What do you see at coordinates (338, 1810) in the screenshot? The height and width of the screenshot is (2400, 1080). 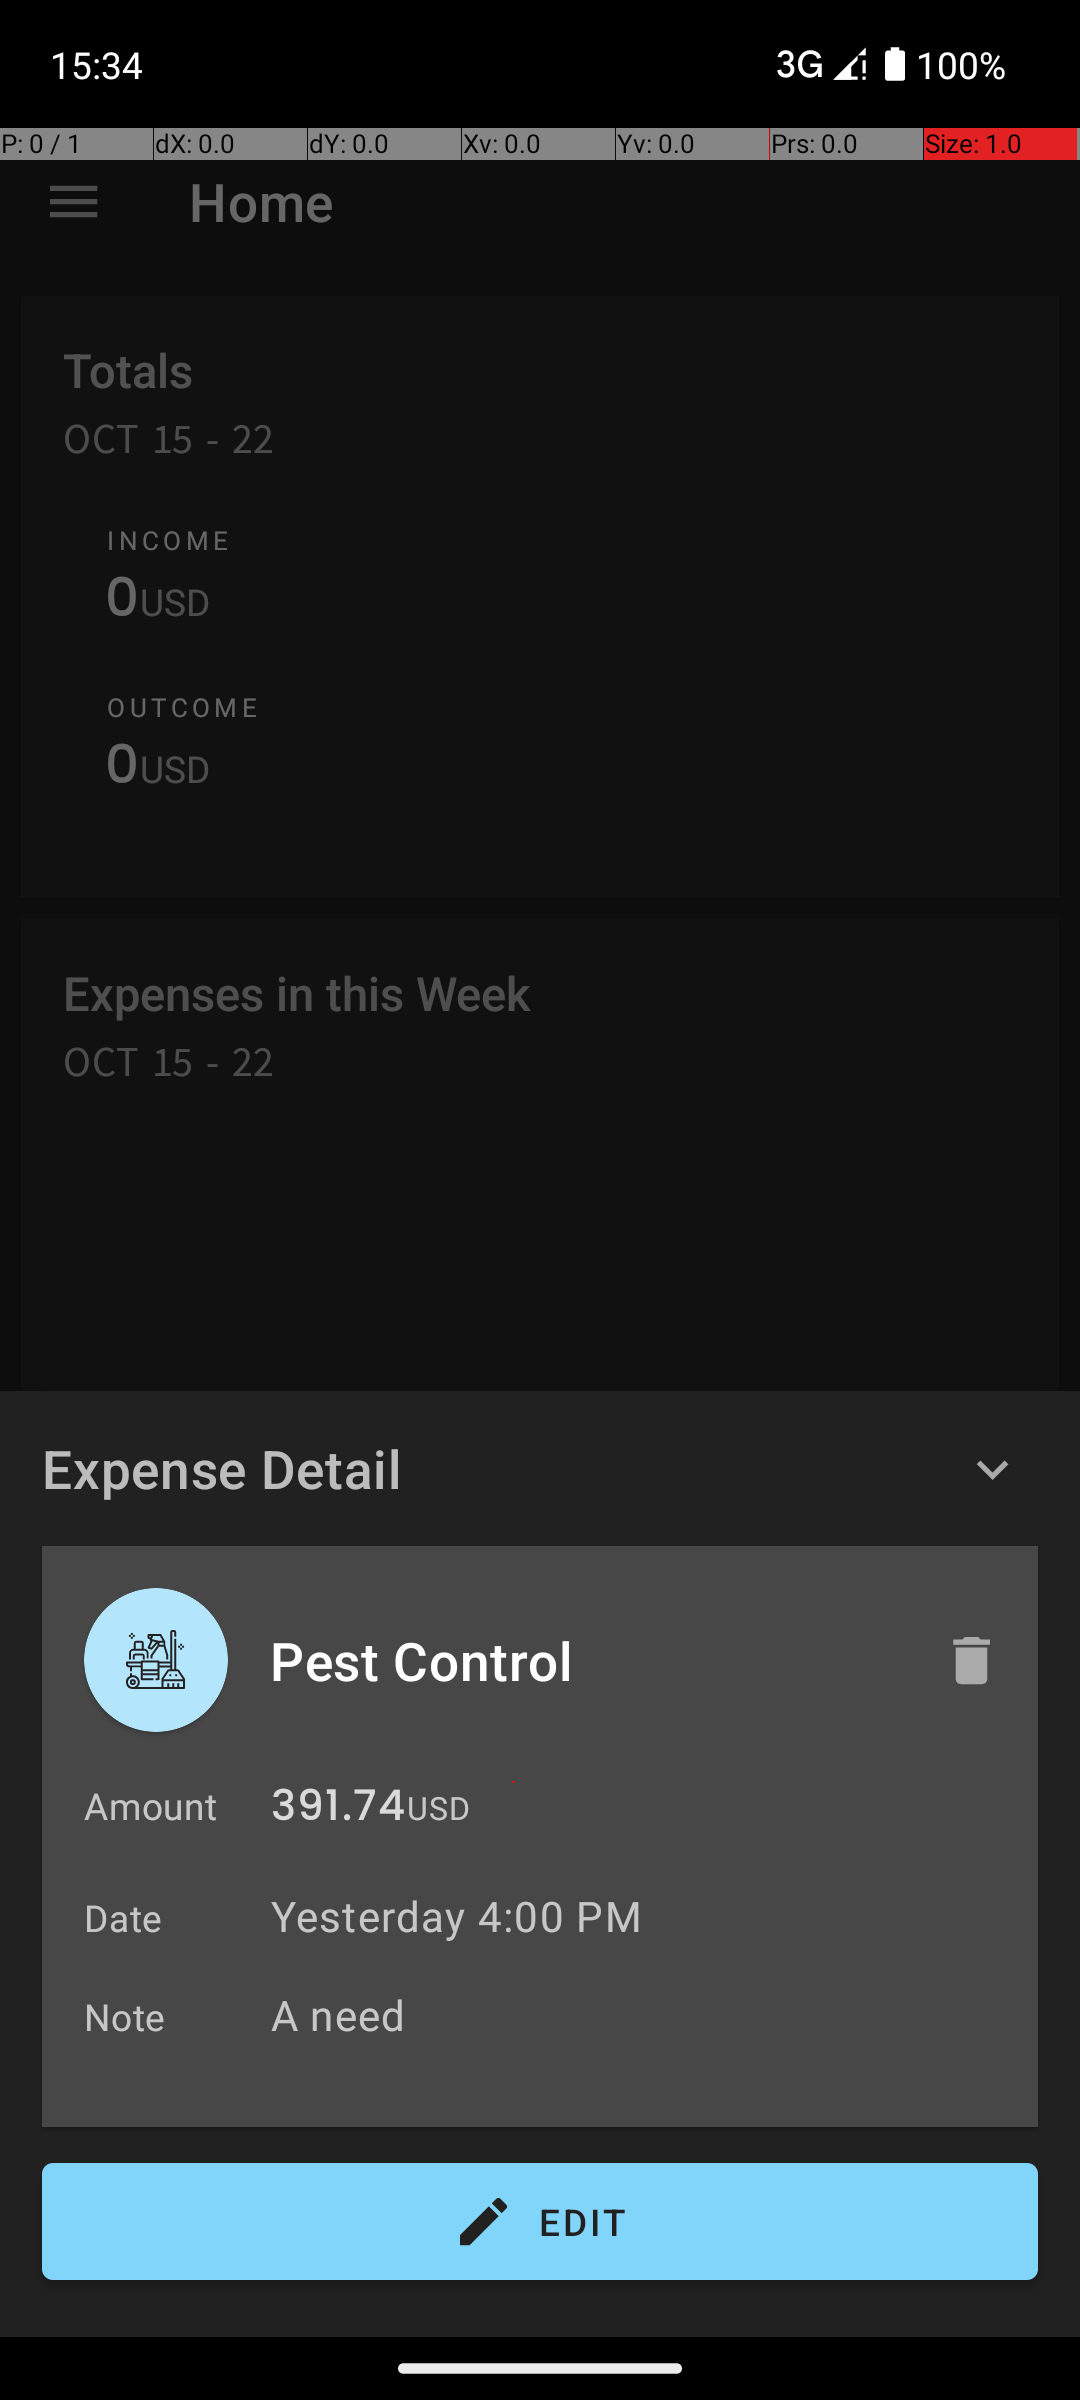 I see `391.74` at bounding box center [338, 1810].